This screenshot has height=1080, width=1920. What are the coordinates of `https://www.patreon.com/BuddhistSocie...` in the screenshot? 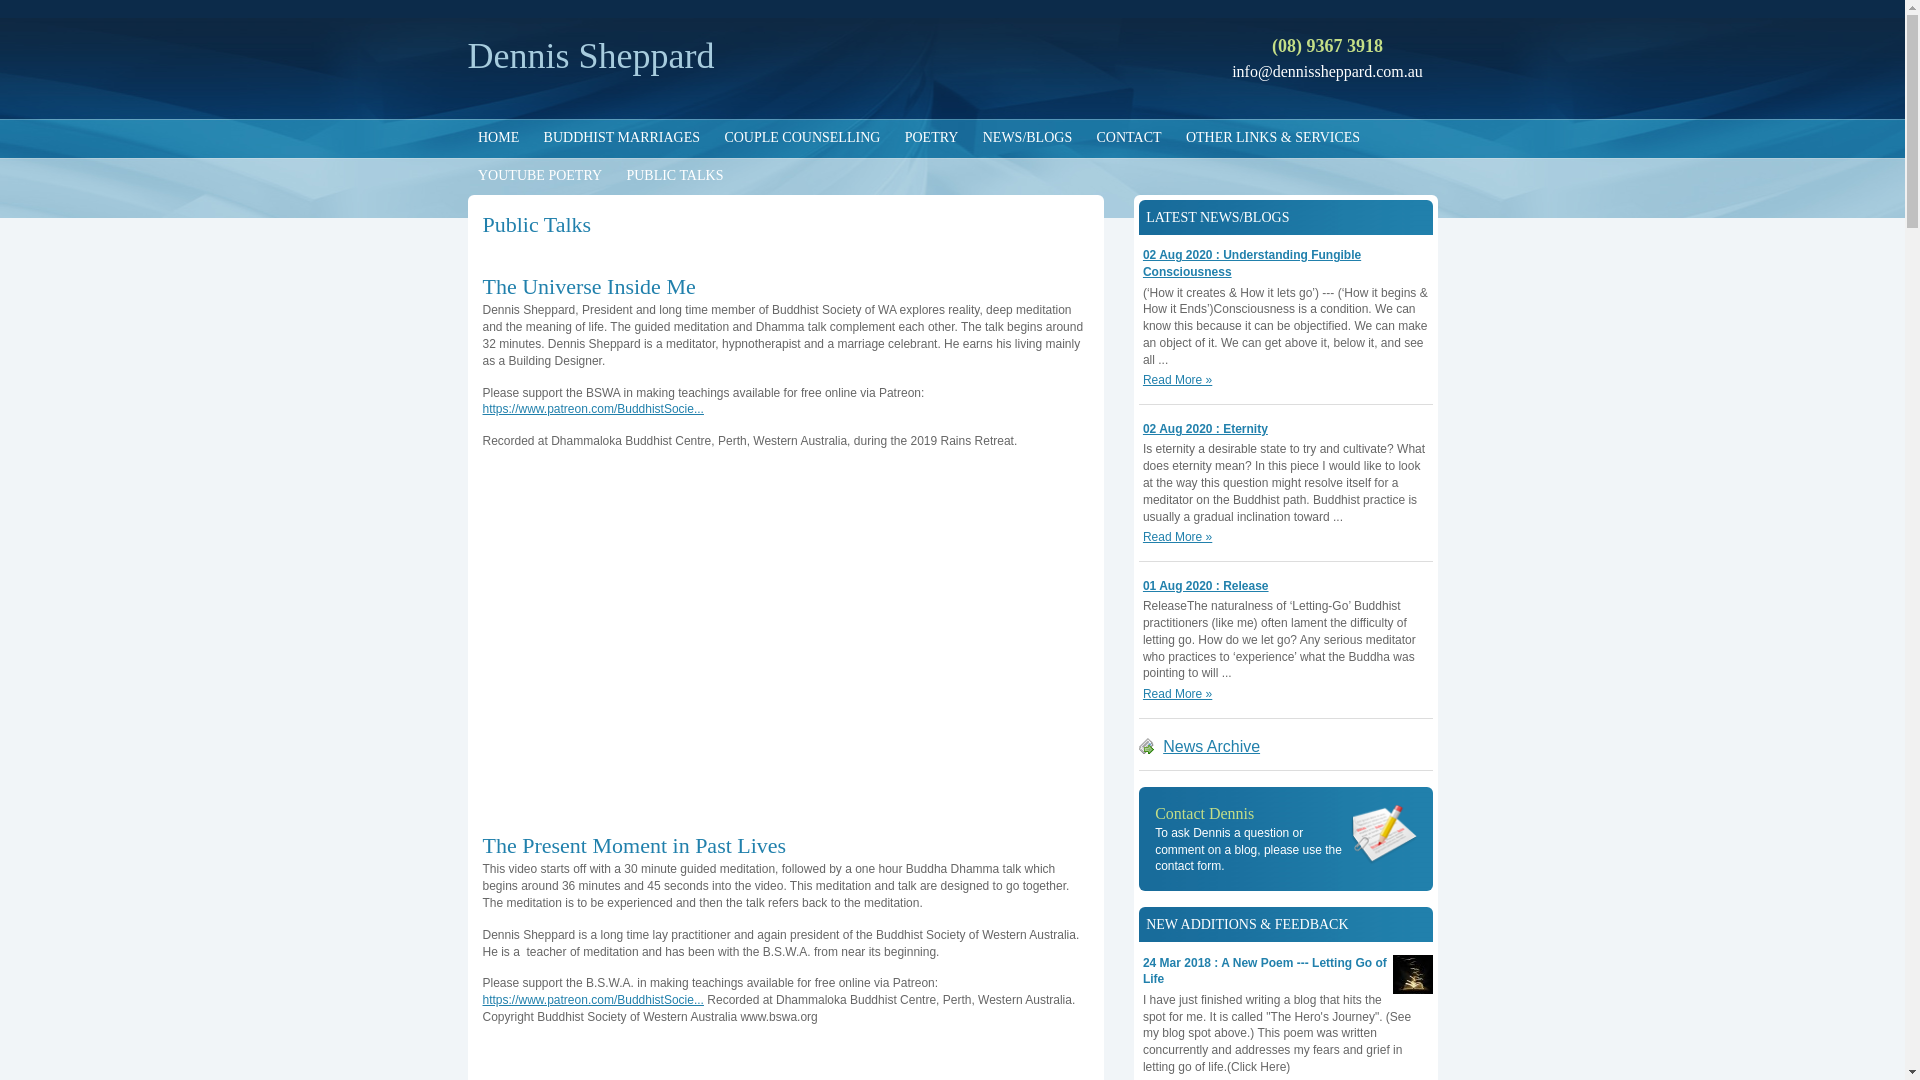 It's located at (592, 409).